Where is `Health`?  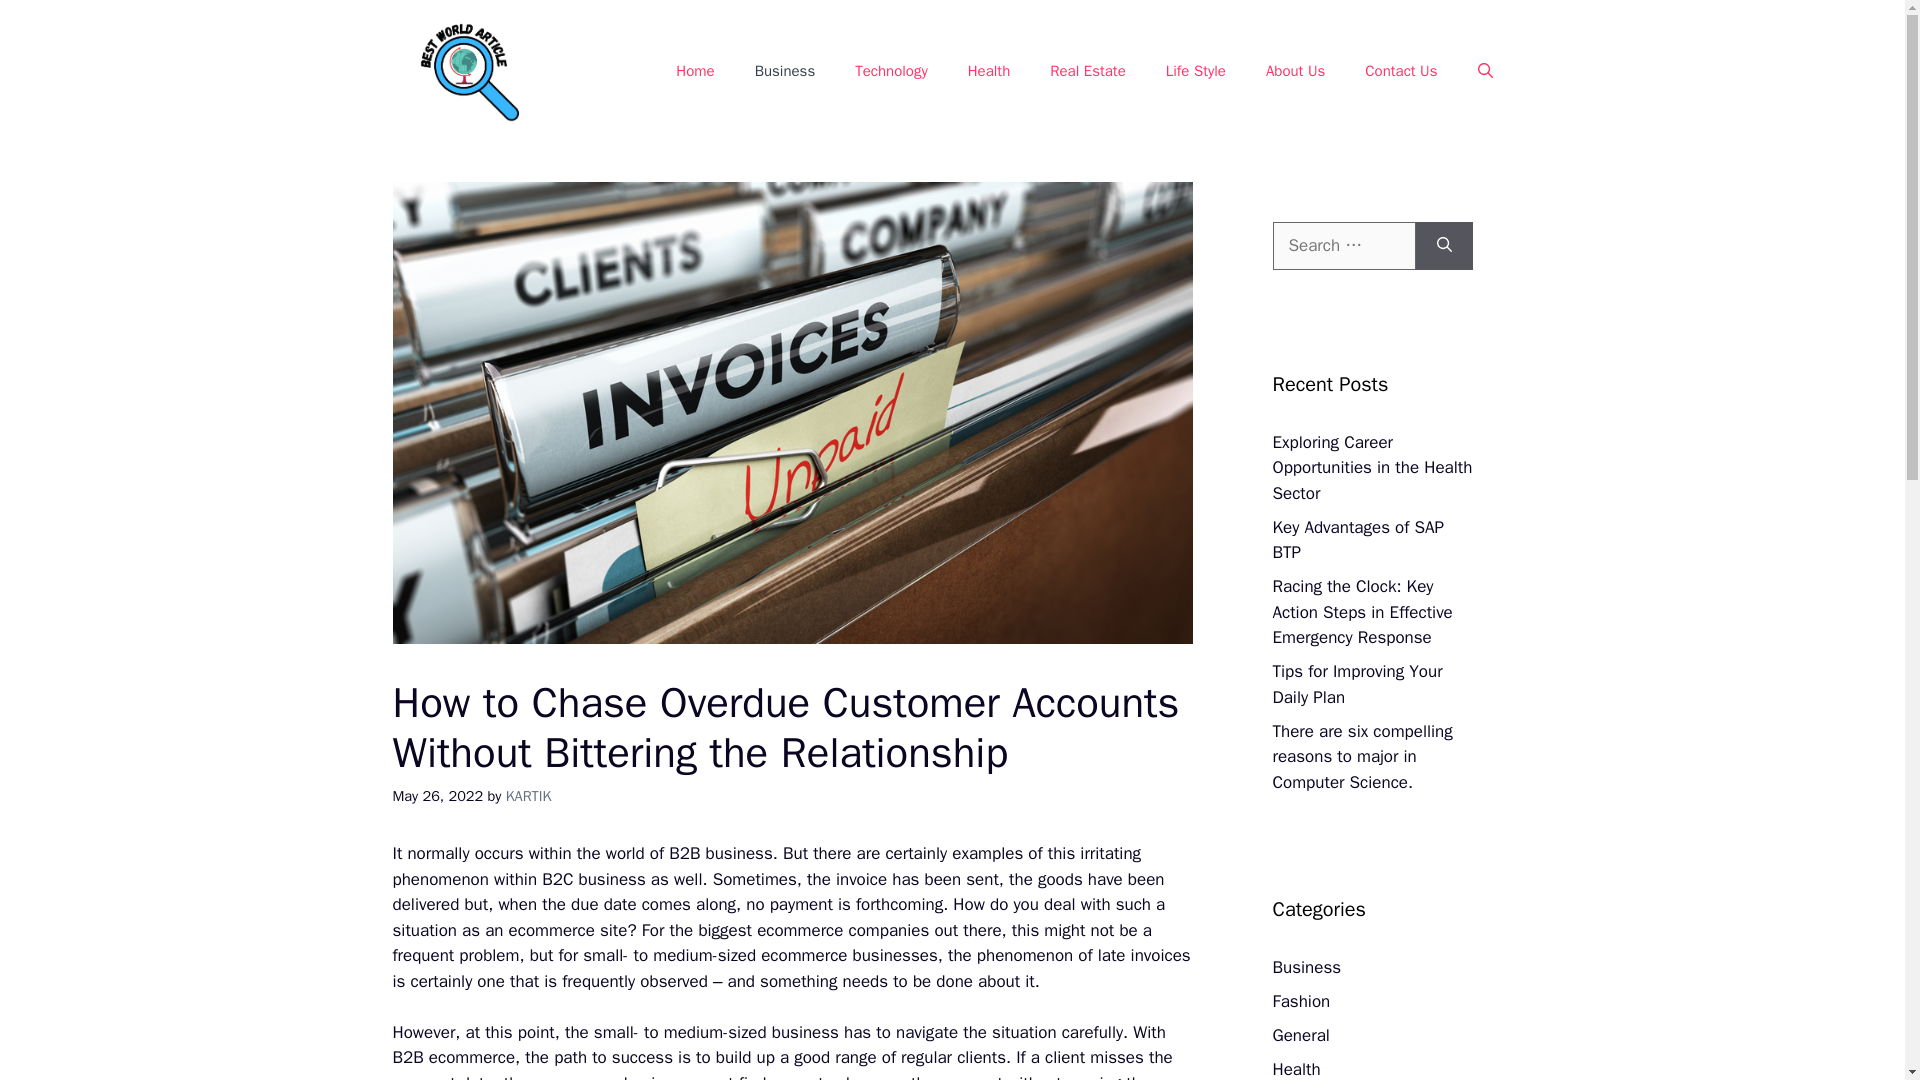
Health is located at coordinates (990, 71).